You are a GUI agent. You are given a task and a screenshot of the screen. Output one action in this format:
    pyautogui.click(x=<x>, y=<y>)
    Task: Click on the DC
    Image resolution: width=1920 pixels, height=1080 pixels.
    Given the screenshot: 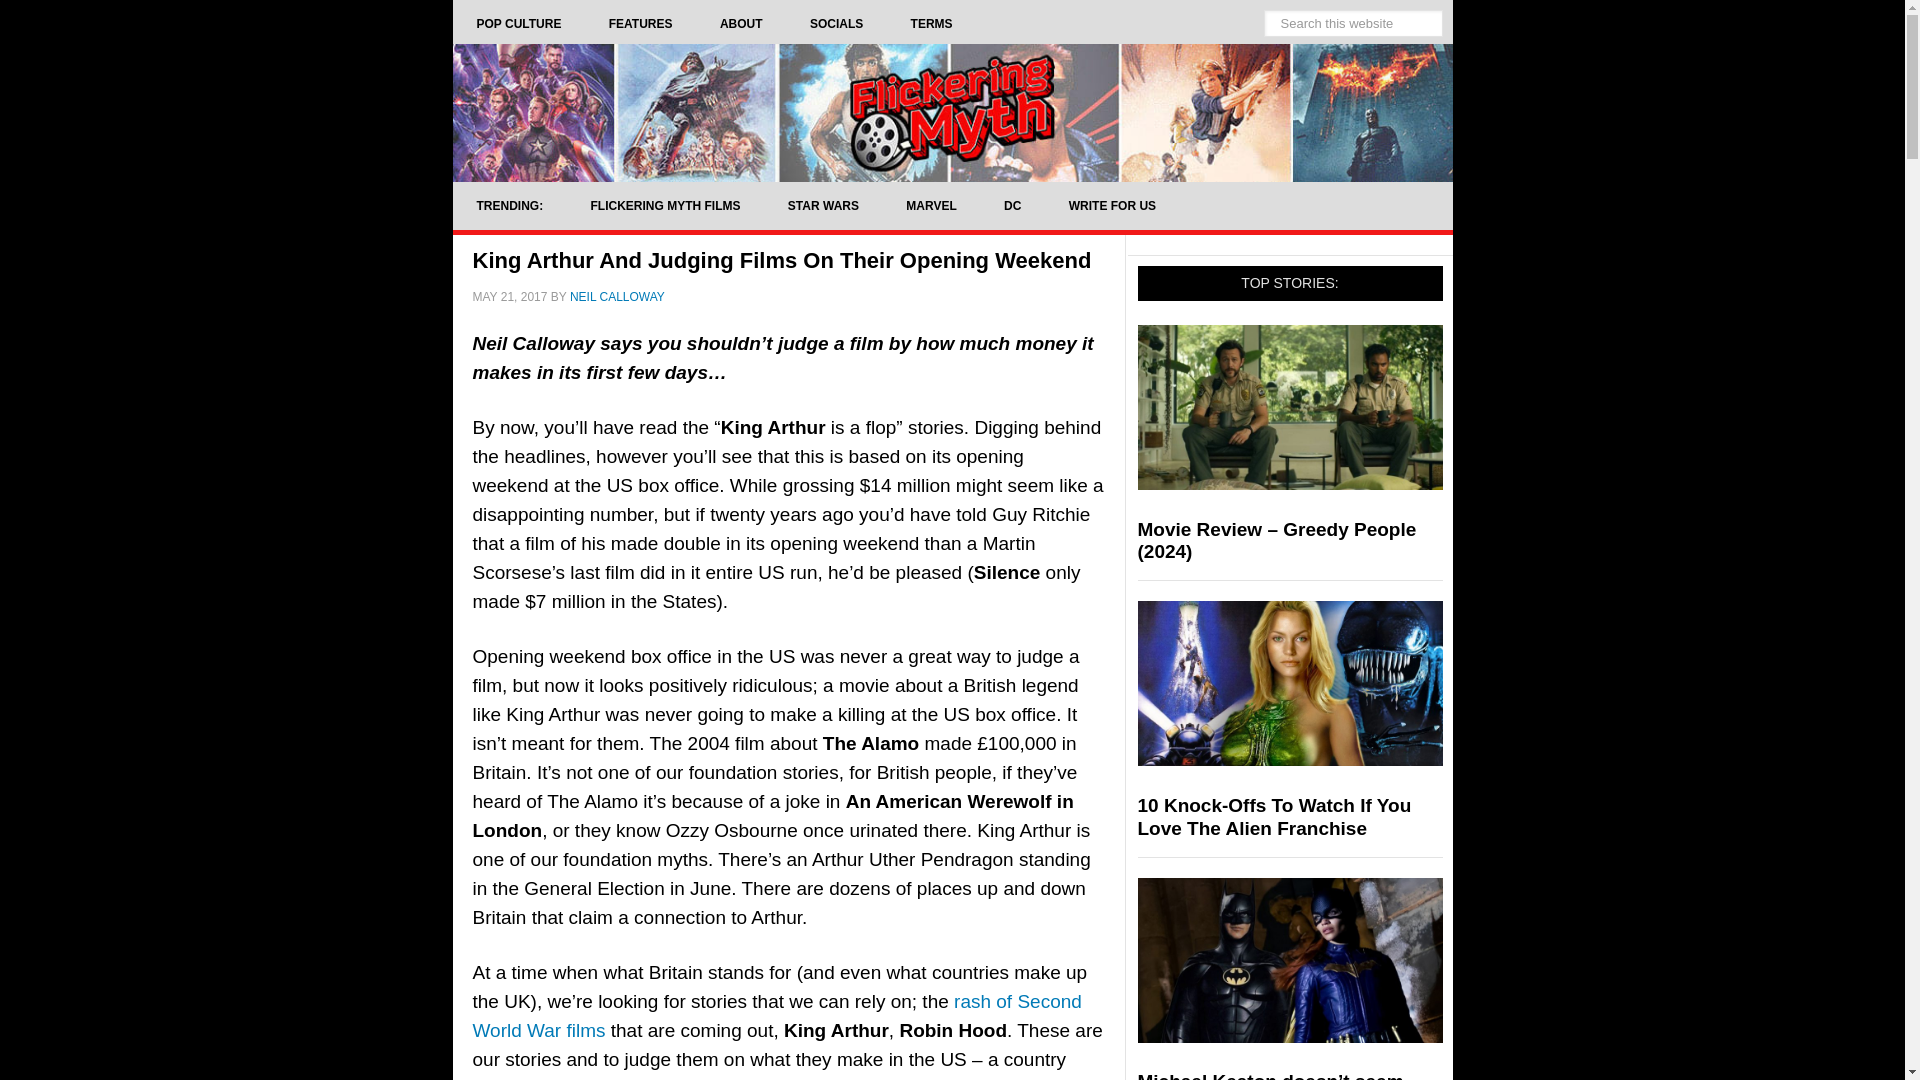 What is the action you would take?
    pyautogui.click(x=1012, y=206)
    